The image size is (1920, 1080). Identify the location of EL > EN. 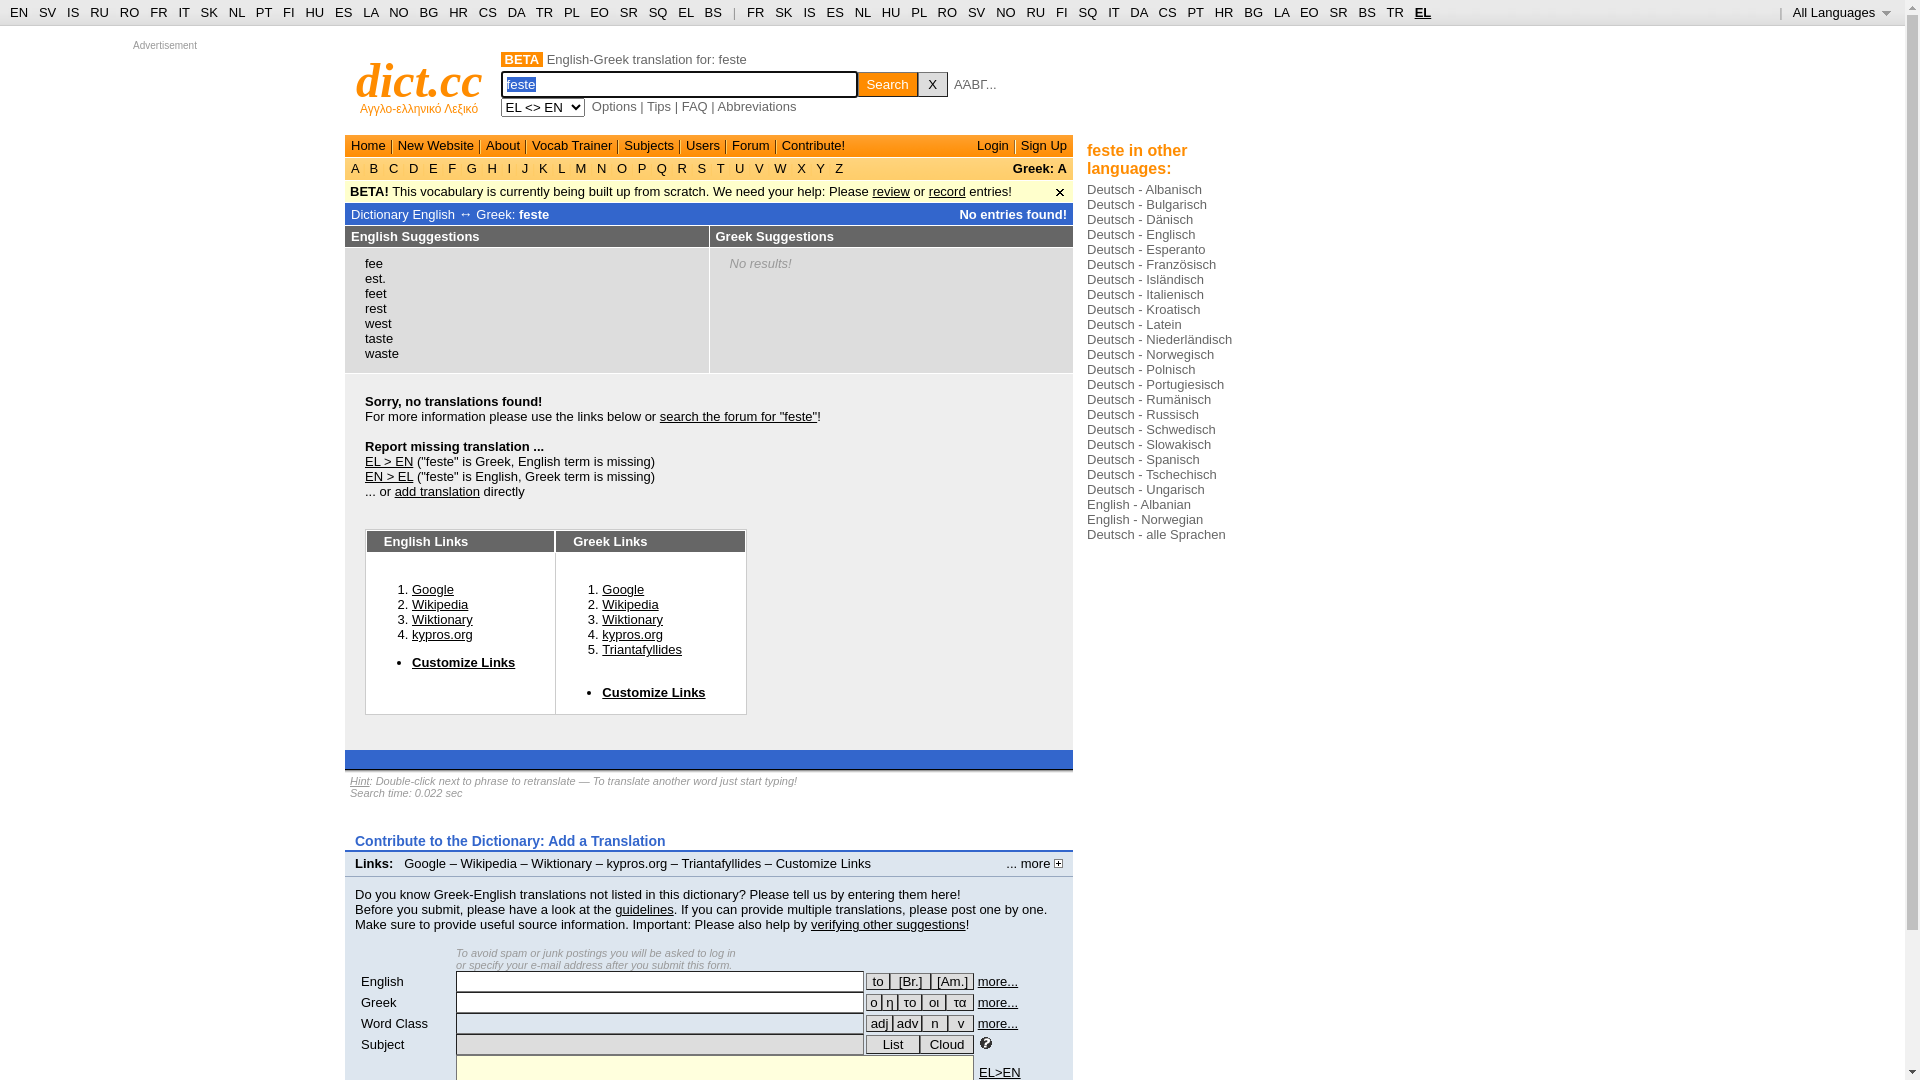
(389, 462).